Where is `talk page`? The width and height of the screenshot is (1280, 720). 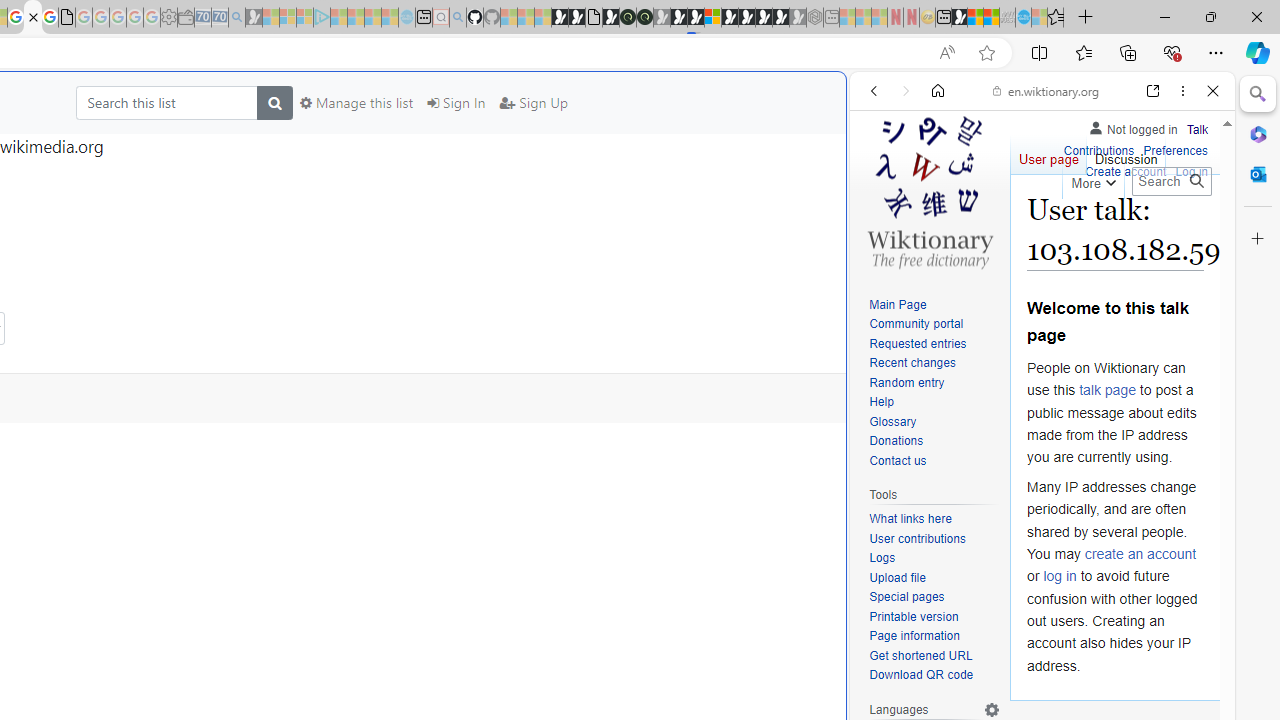 talk page is located at coordinates (1108, 390).